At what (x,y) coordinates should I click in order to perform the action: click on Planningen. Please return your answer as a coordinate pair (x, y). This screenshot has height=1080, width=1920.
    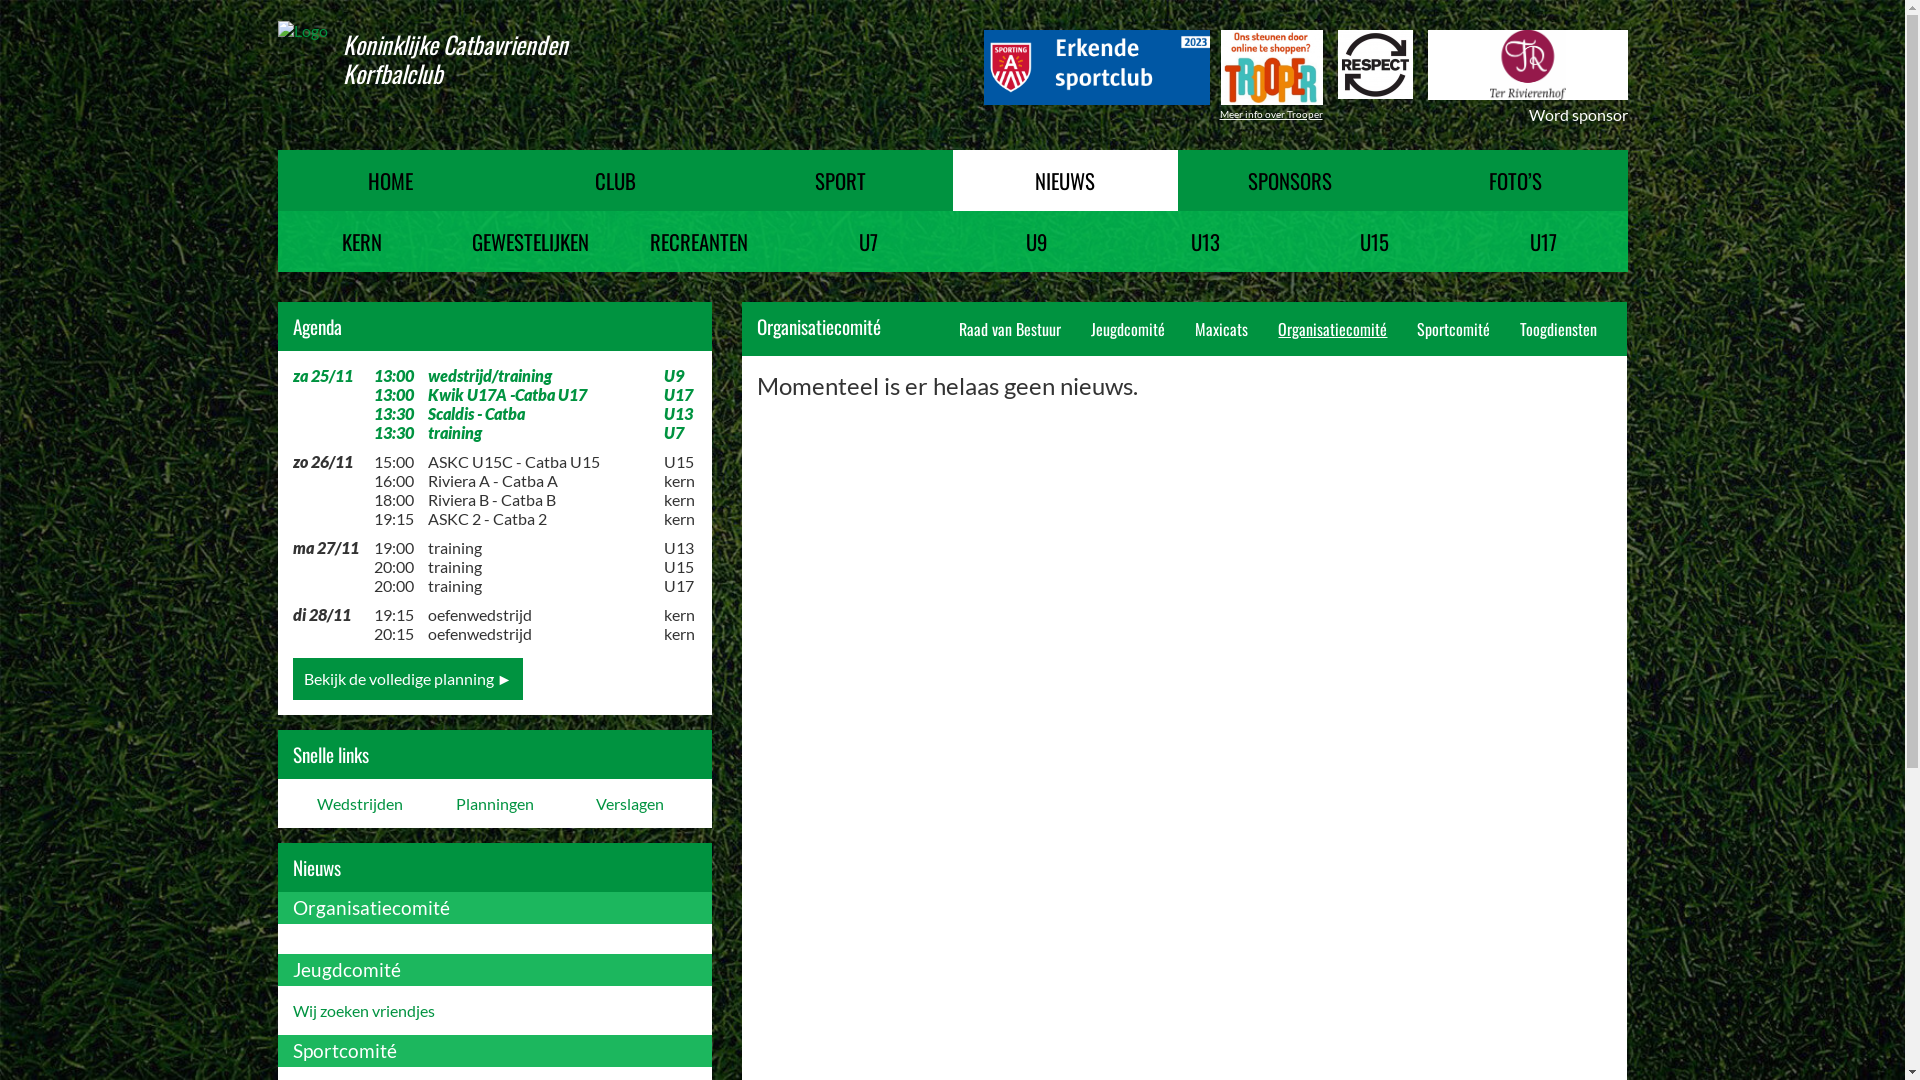
    Looking at the image, I should click on (496, 804).